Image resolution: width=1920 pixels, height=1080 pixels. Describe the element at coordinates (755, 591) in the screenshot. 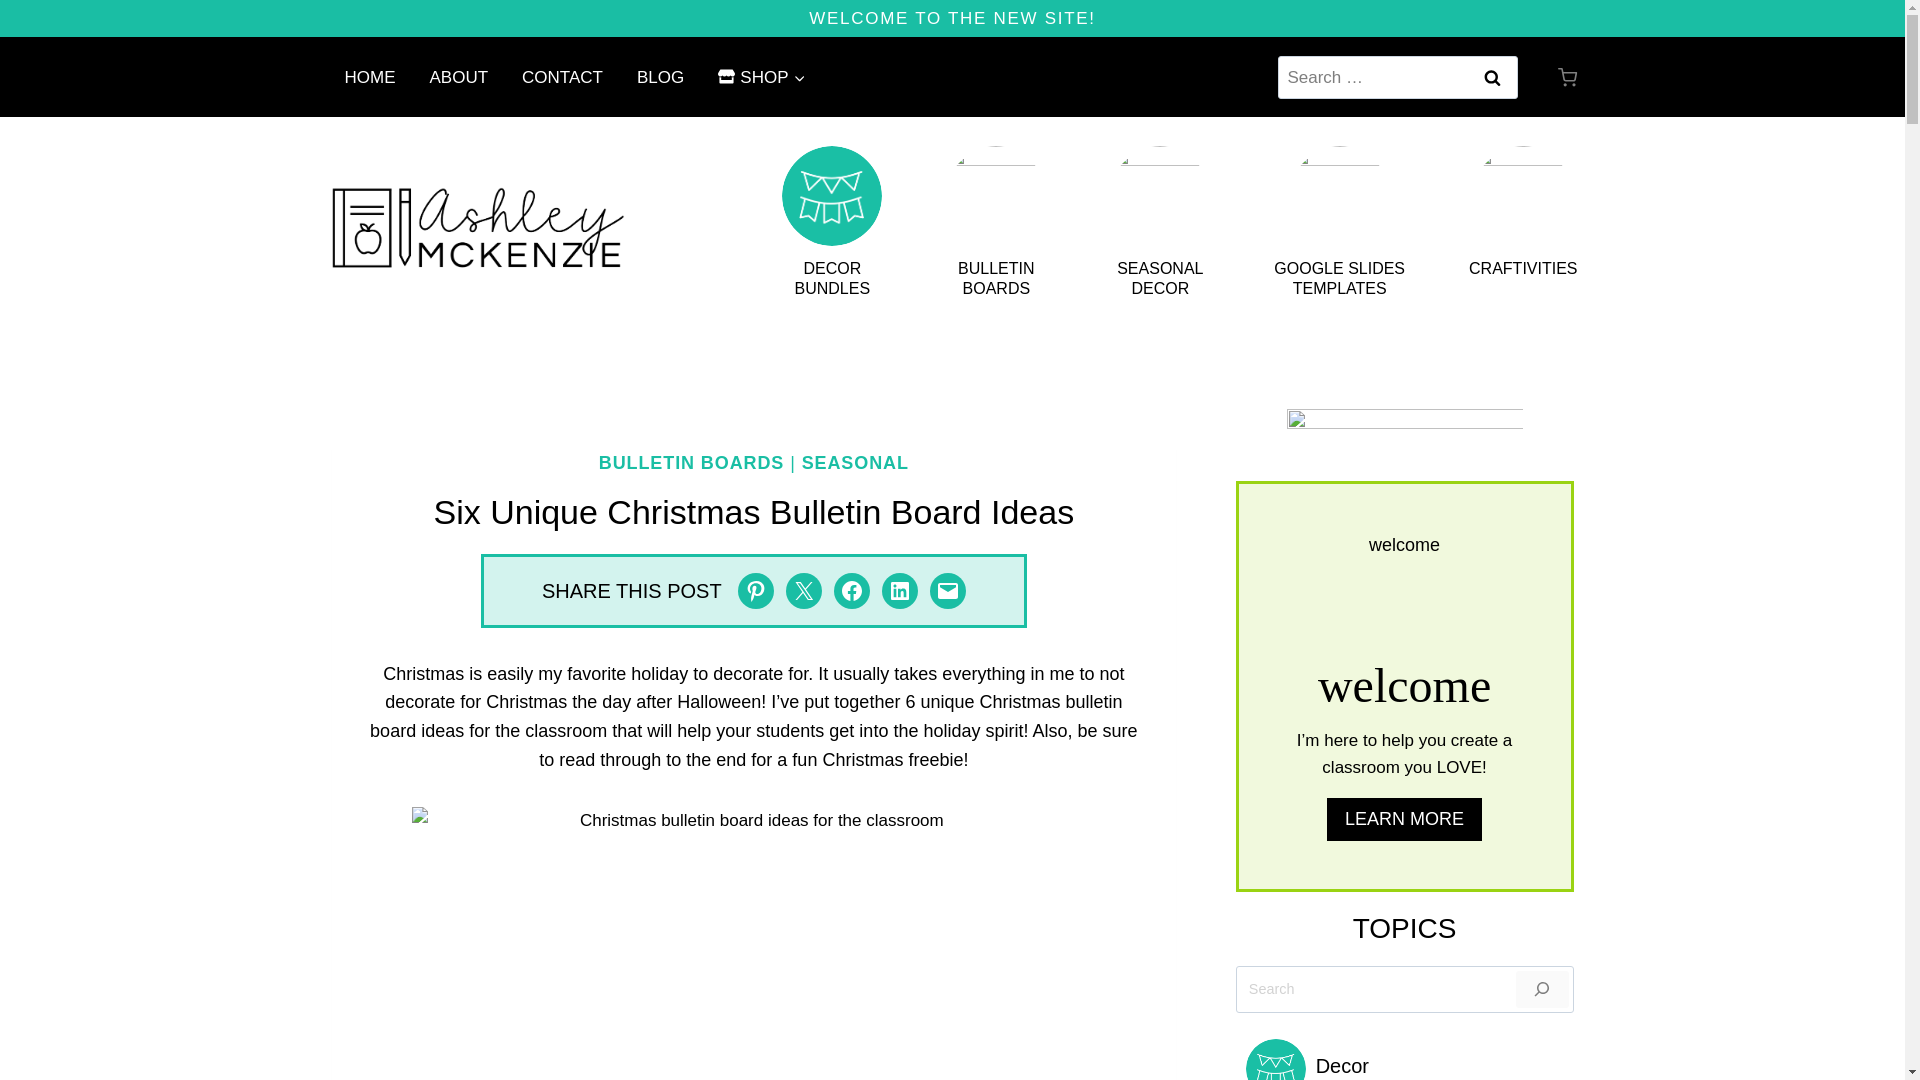

I see `Share on Pinterest` at that location.